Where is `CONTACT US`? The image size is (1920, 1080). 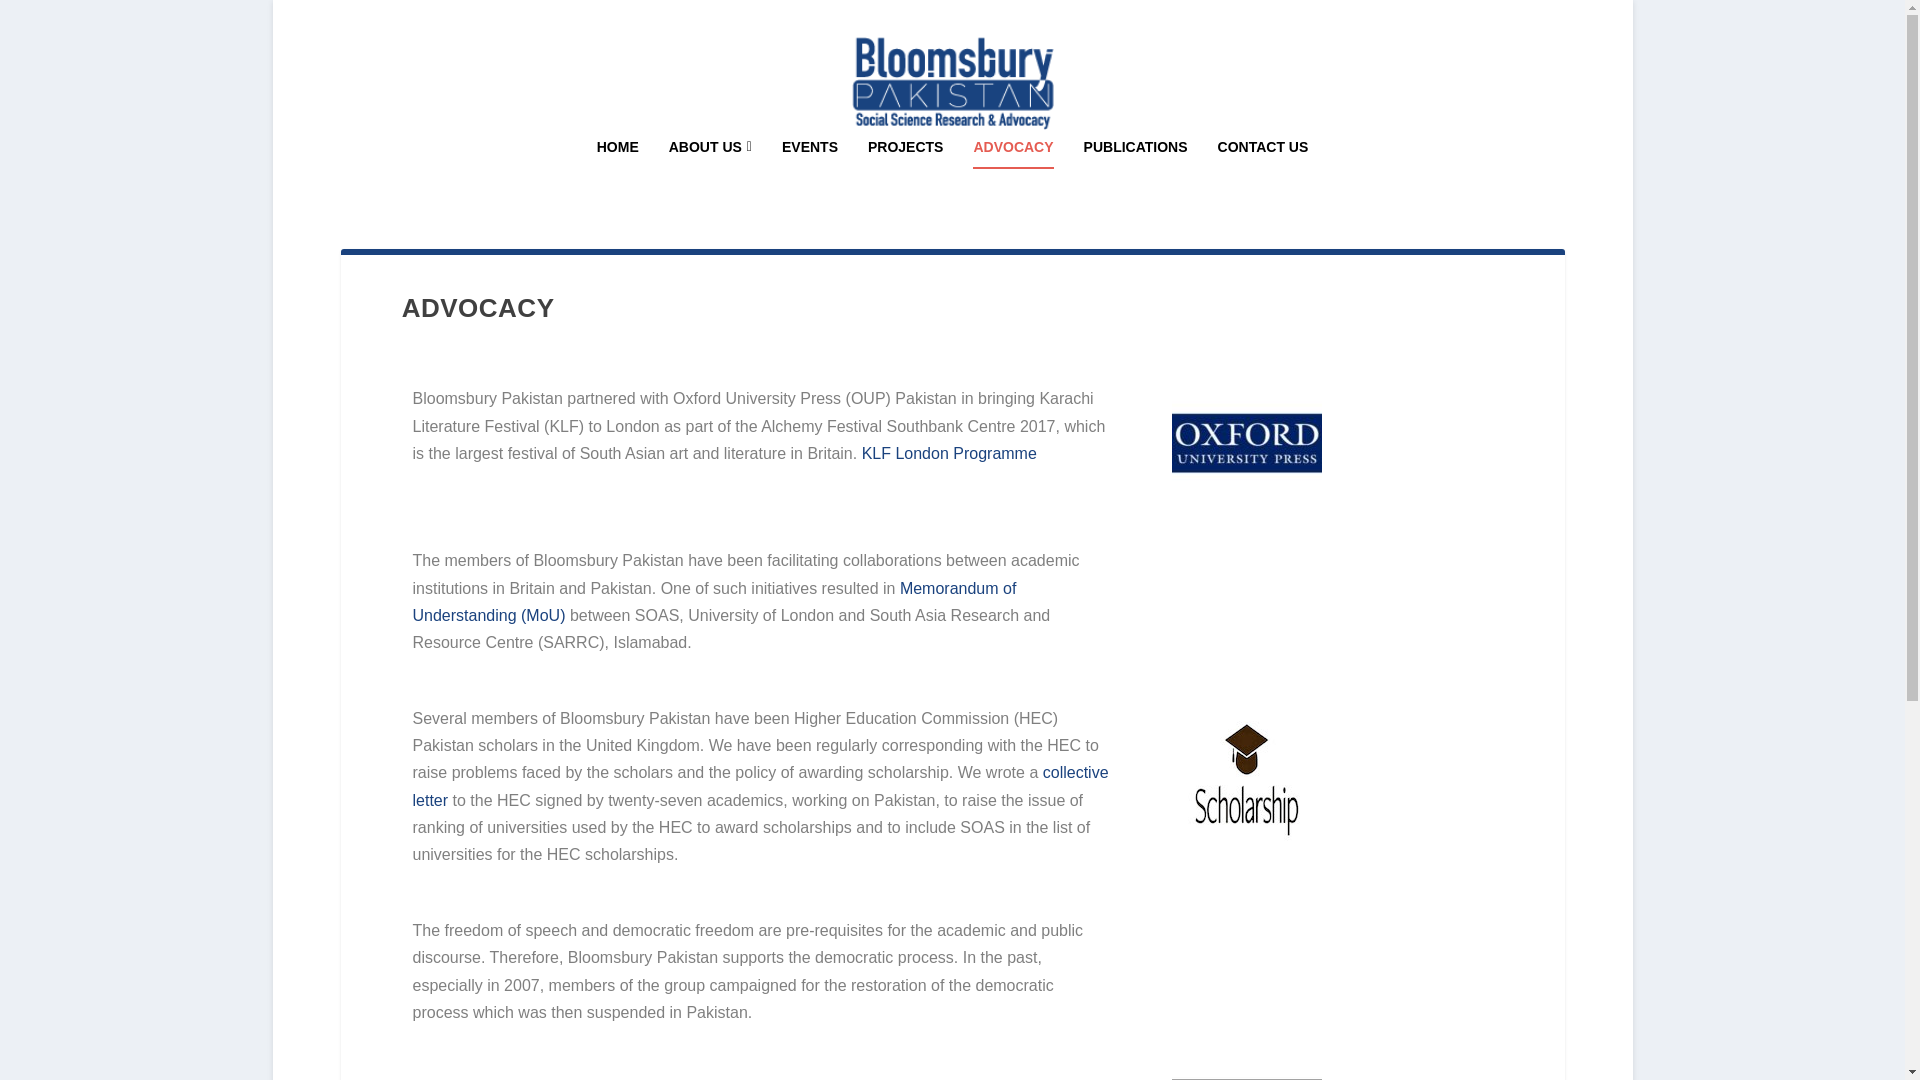 CONTACT US is located at coordinates (1263, 174).